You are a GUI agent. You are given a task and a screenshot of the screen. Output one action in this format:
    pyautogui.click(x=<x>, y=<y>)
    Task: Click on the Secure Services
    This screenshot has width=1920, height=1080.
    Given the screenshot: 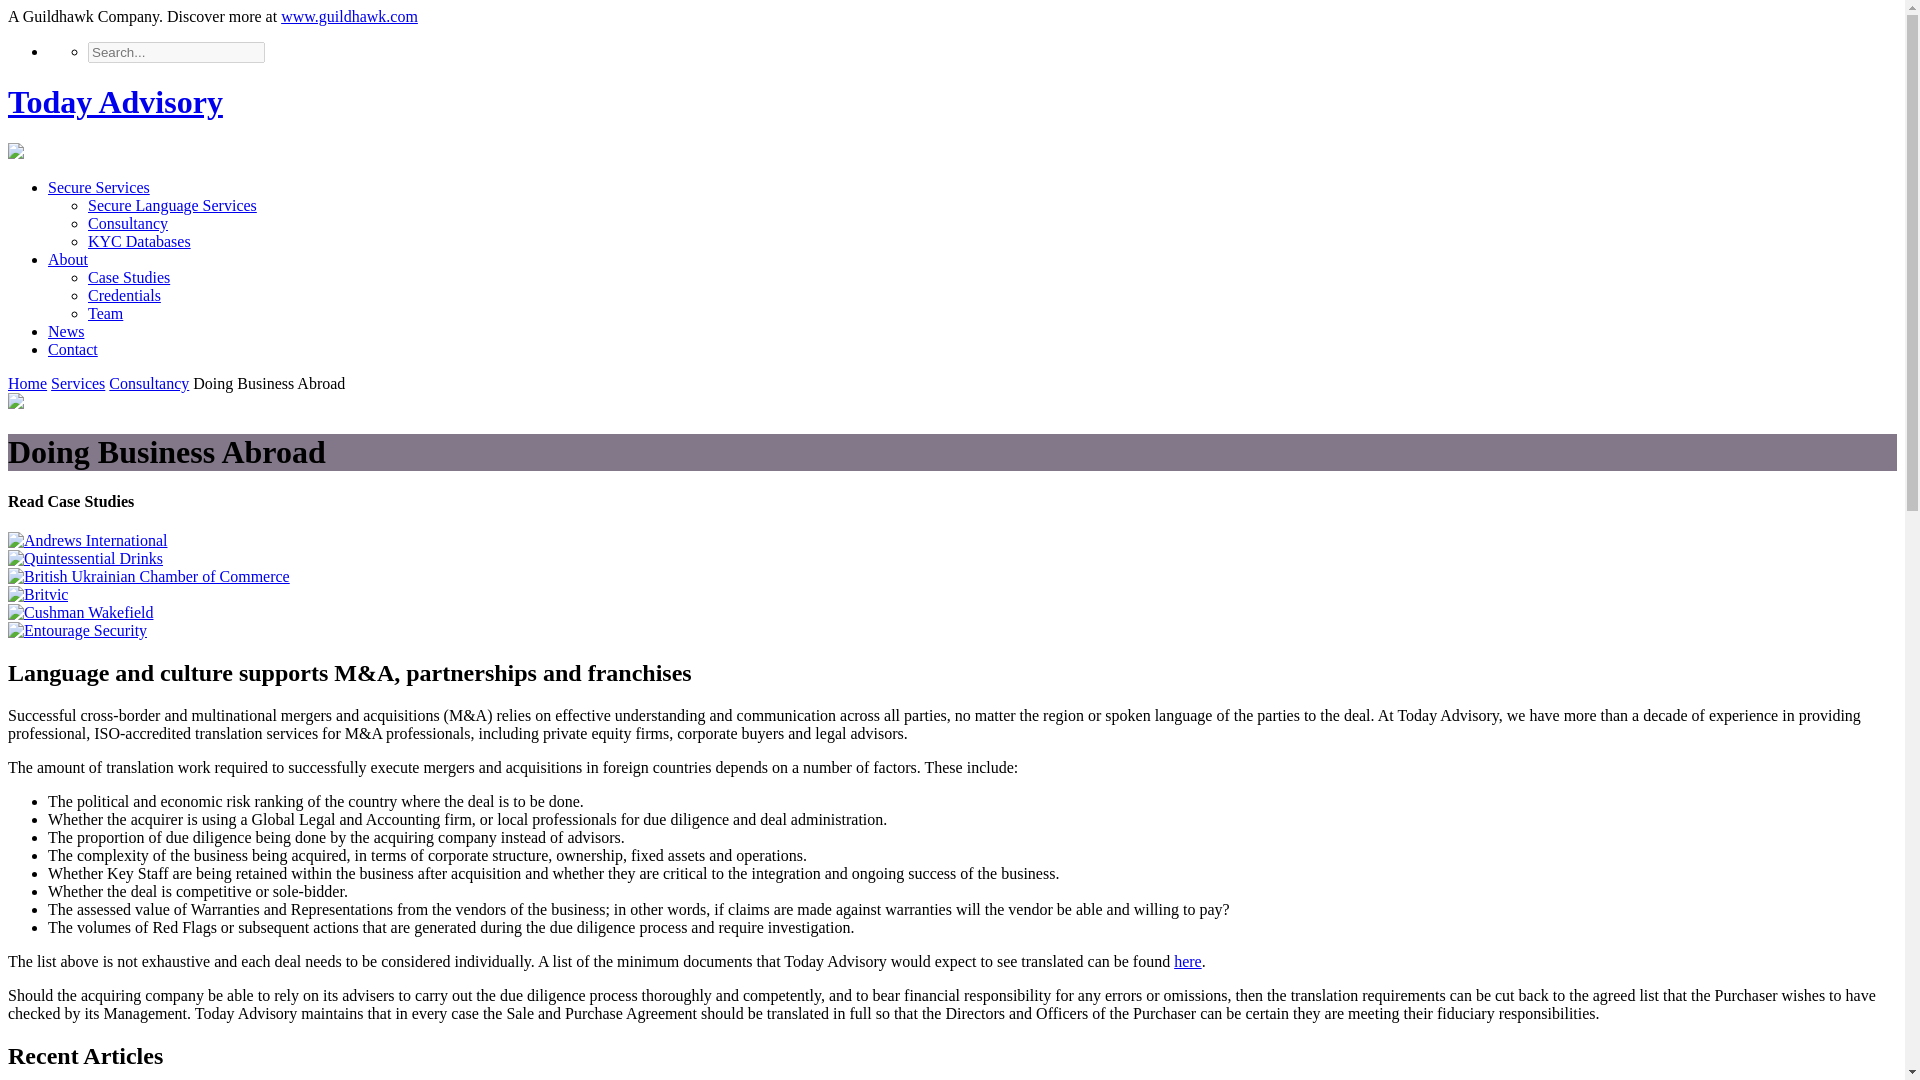 What is the action you would take?
    pyautogui.click(x=98, y=187)
    